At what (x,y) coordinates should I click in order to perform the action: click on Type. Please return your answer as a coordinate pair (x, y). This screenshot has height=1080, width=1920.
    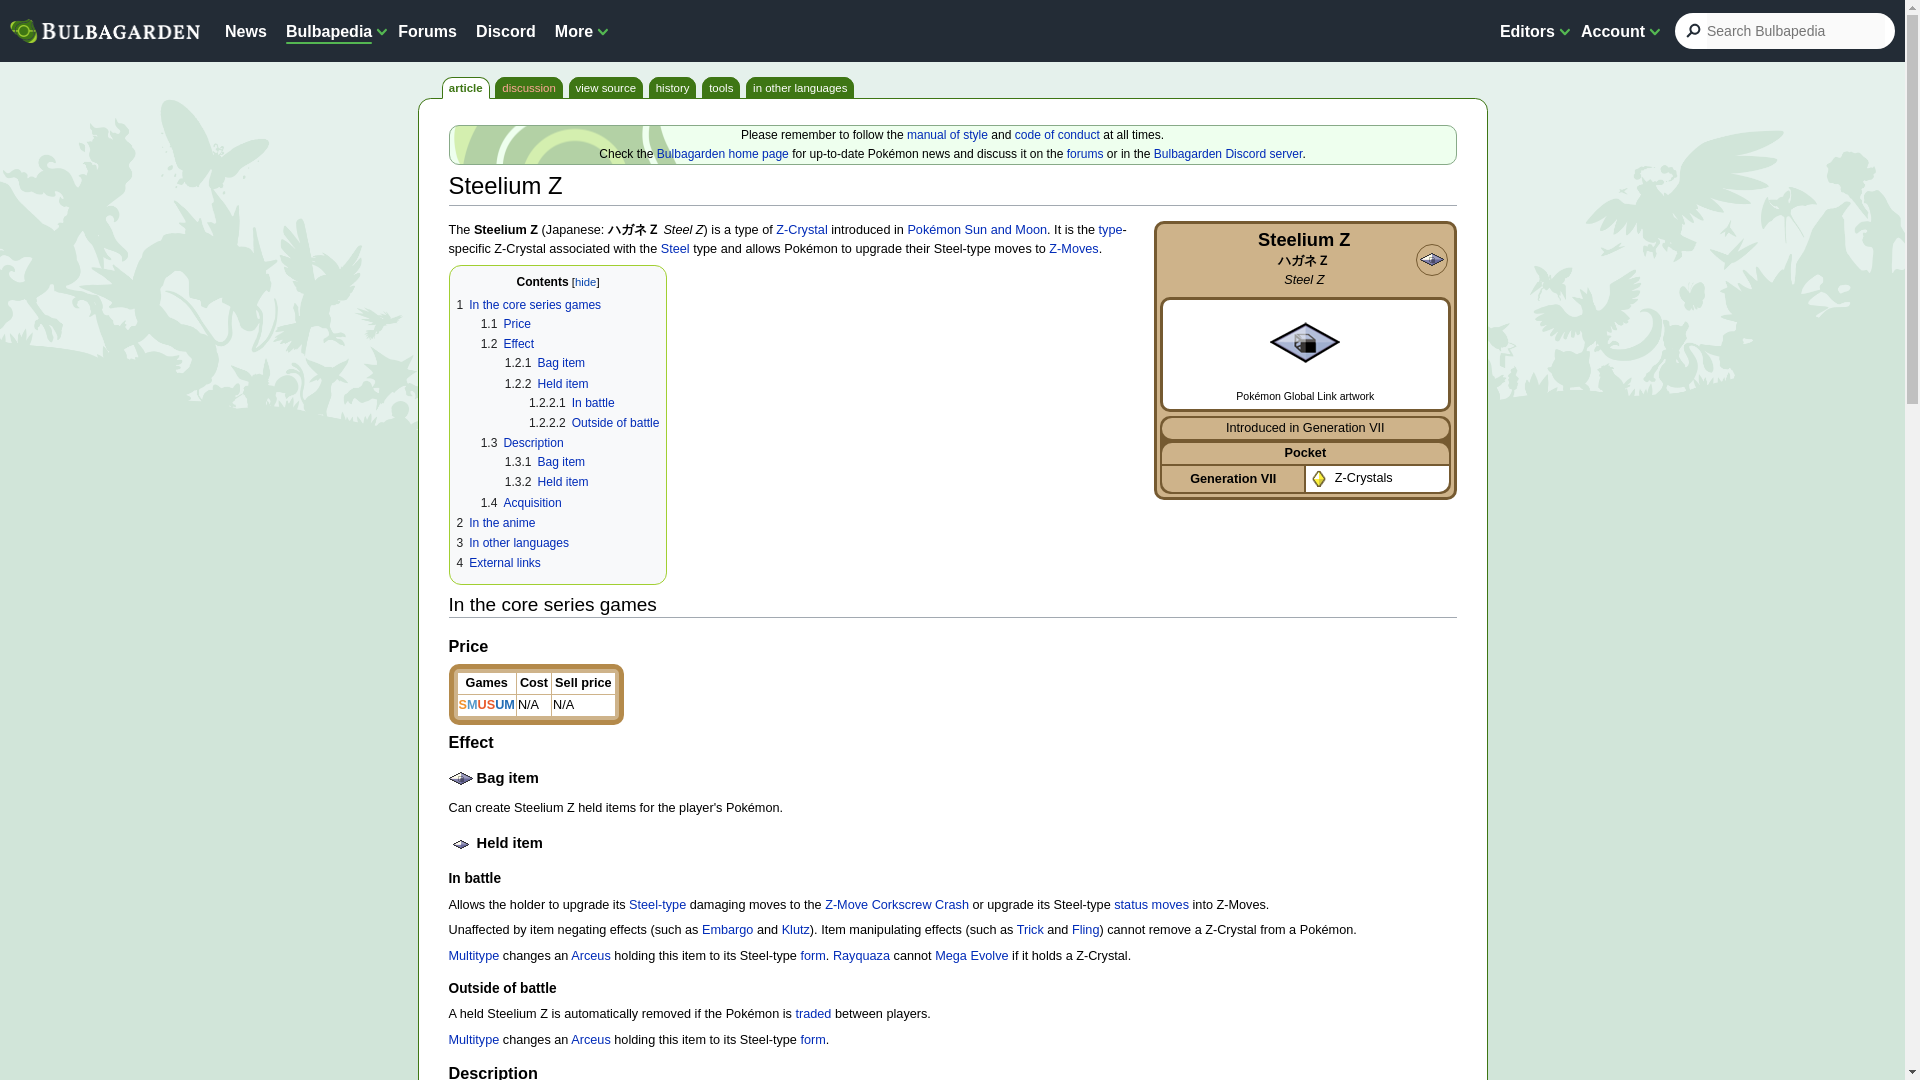
    Looking at the image, I should click on (1110, 229).